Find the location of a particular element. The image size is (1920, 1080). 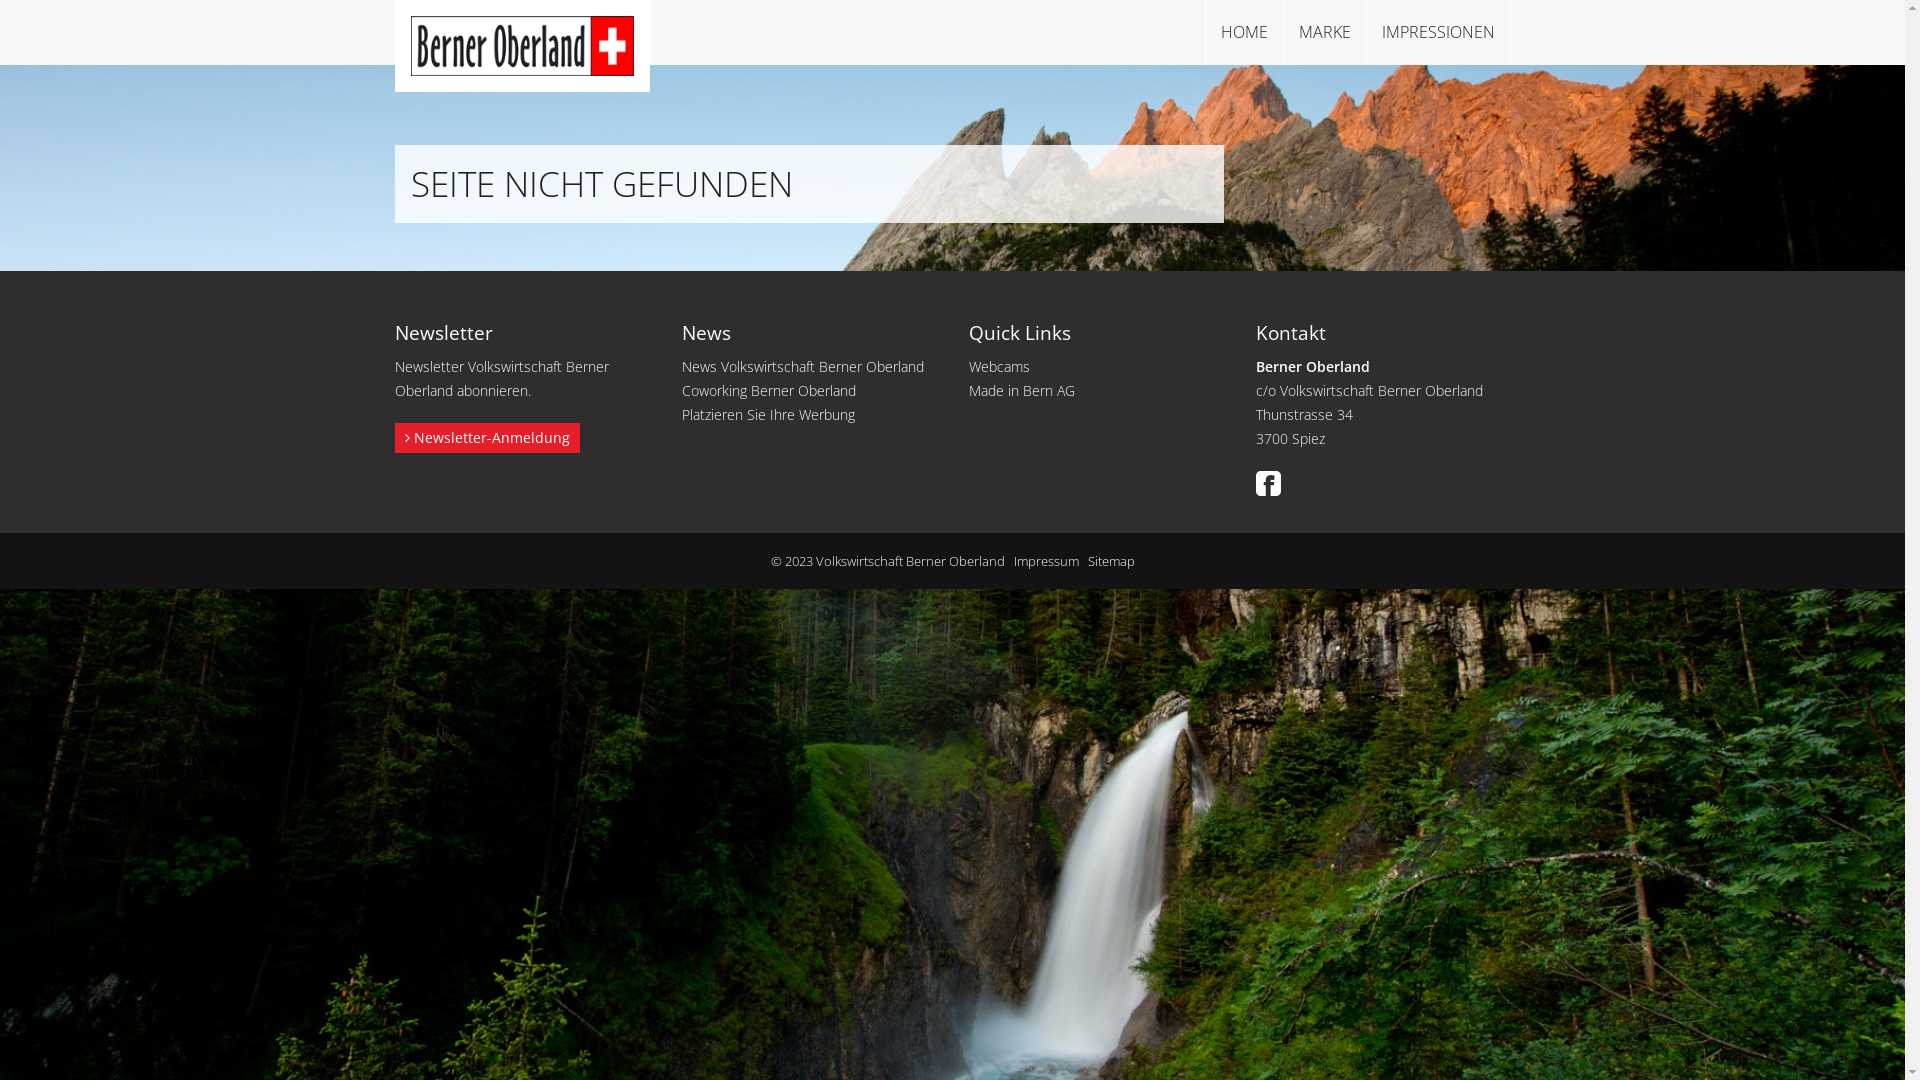

Newsletter-Anmeldung is located at coordinates (486, 438).